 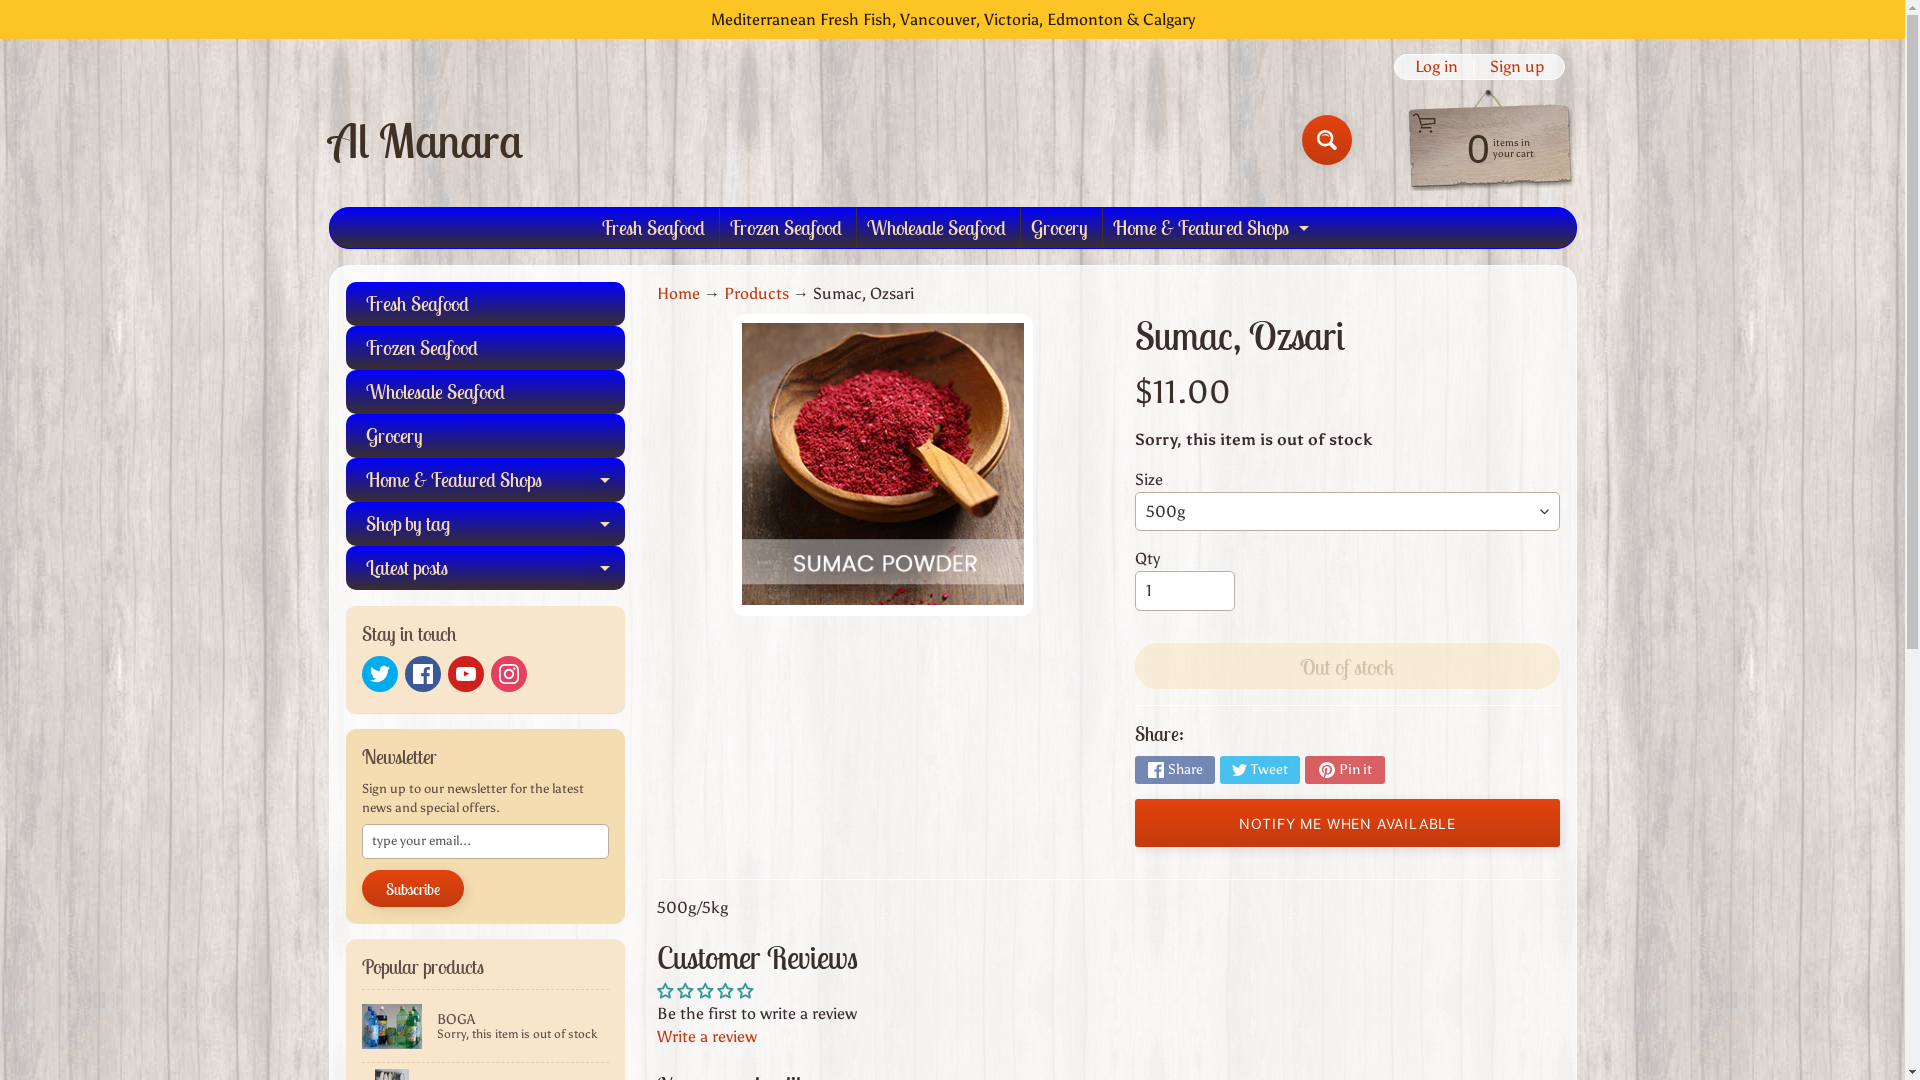 What do you see at coordinates (1345, 770) in the screenshot?
I see `Pin it` at bounding box center [1345, 770].